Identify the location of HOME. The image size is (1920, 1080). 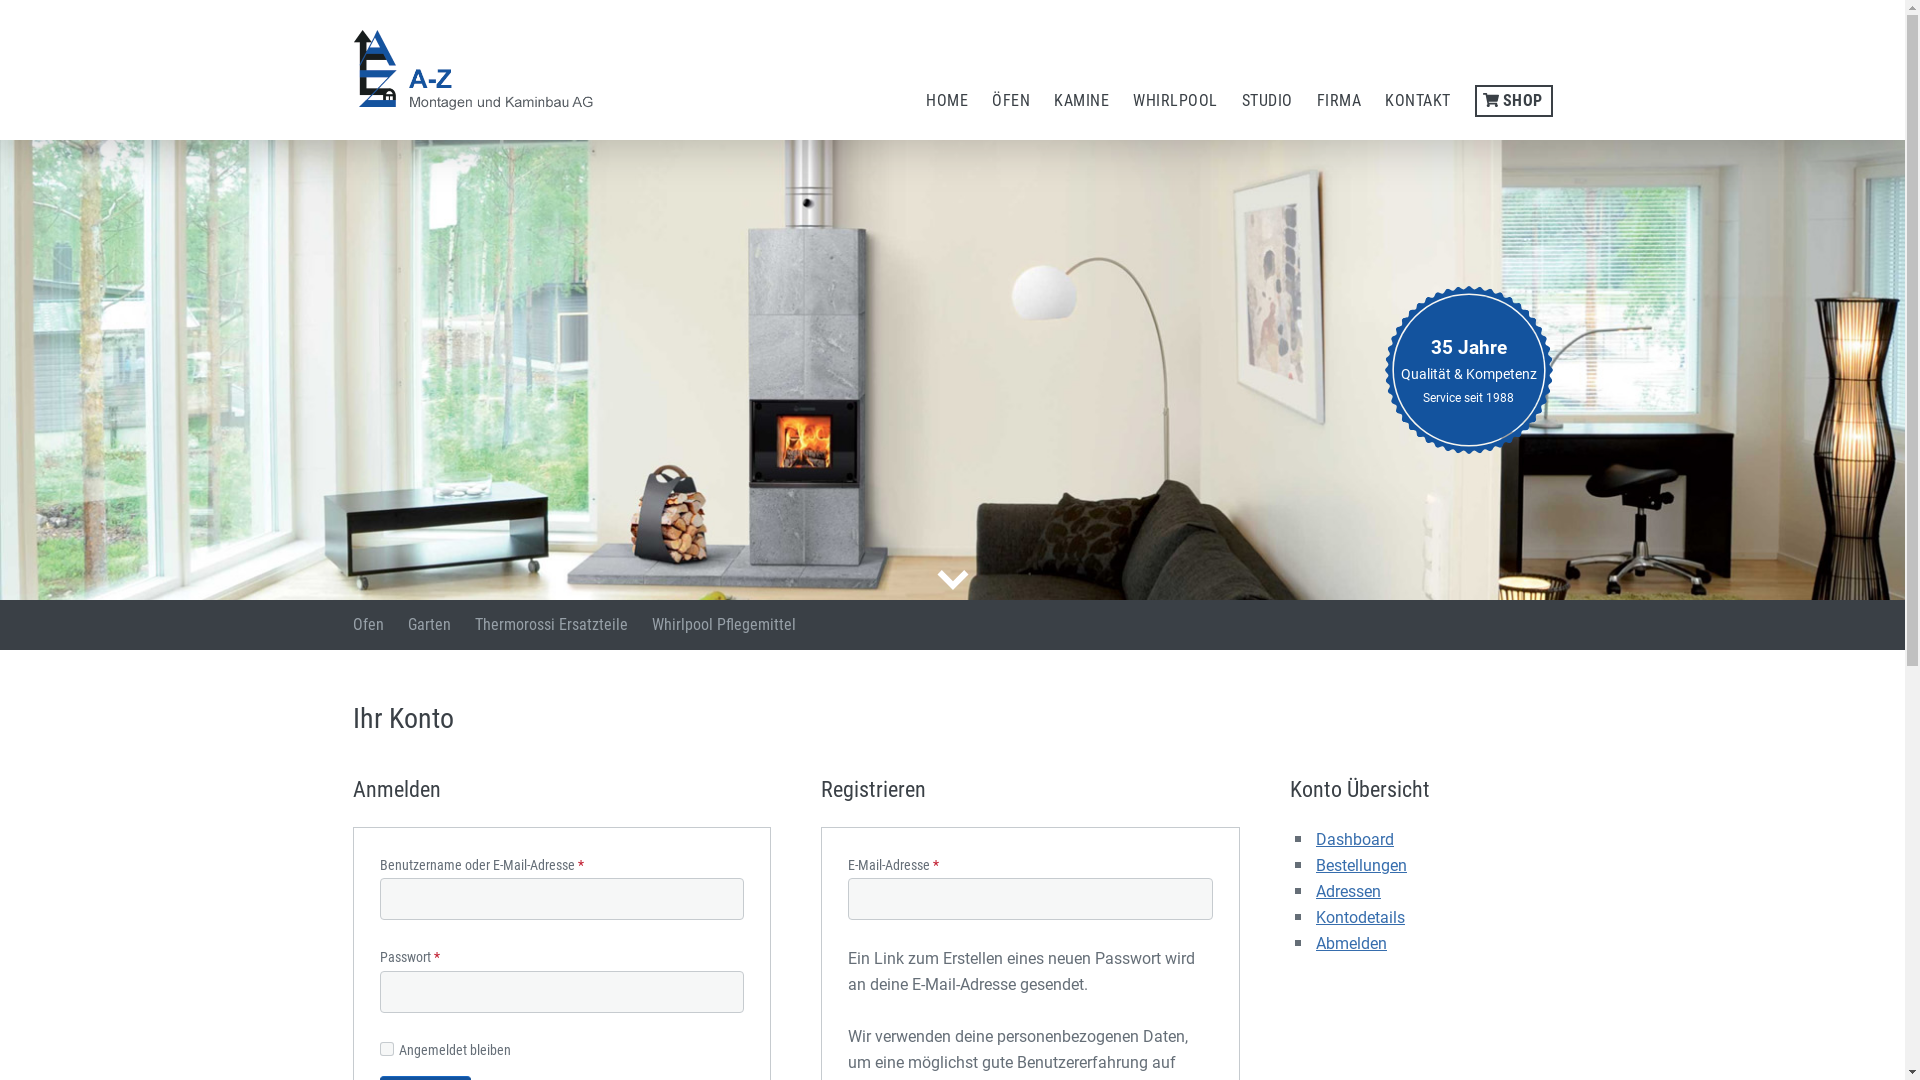
(947, 101).